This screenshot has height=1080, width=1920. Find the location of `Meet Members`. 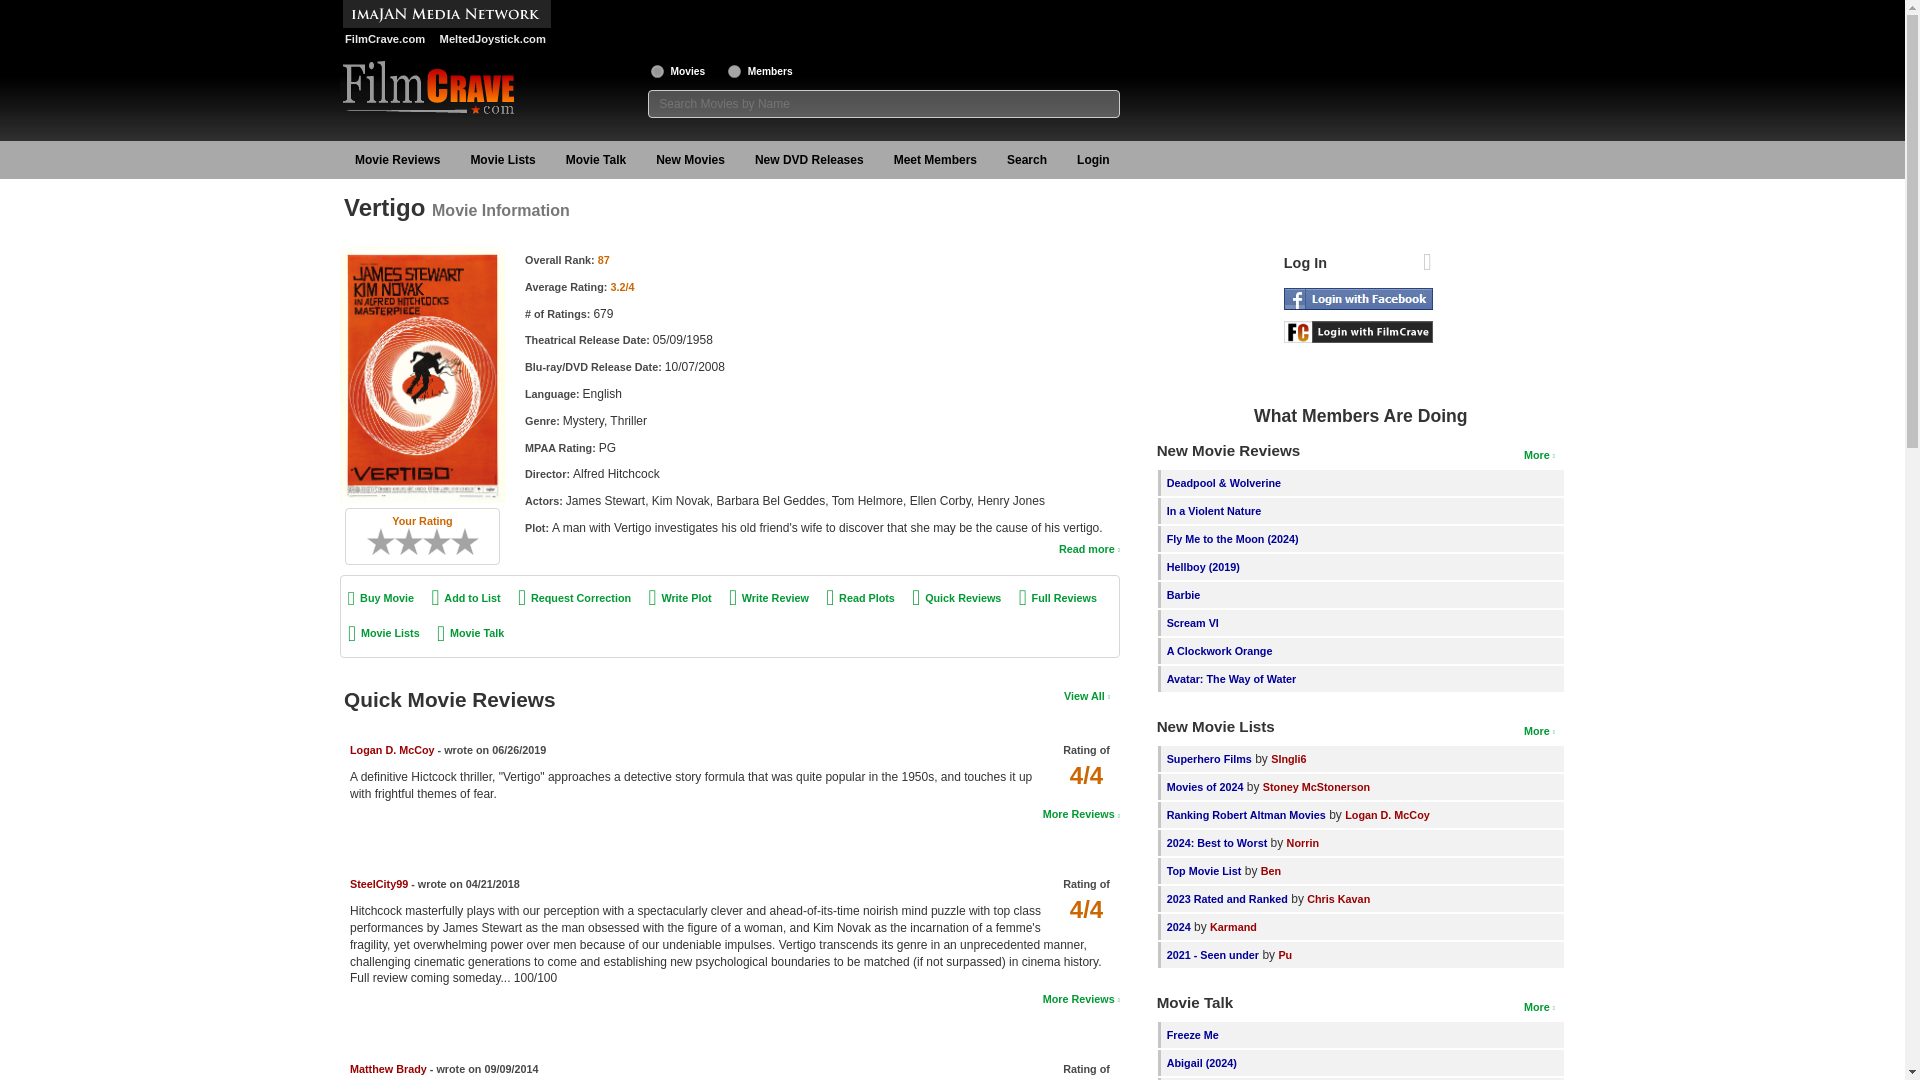

Meet Members is located at coordinates (936, 160).